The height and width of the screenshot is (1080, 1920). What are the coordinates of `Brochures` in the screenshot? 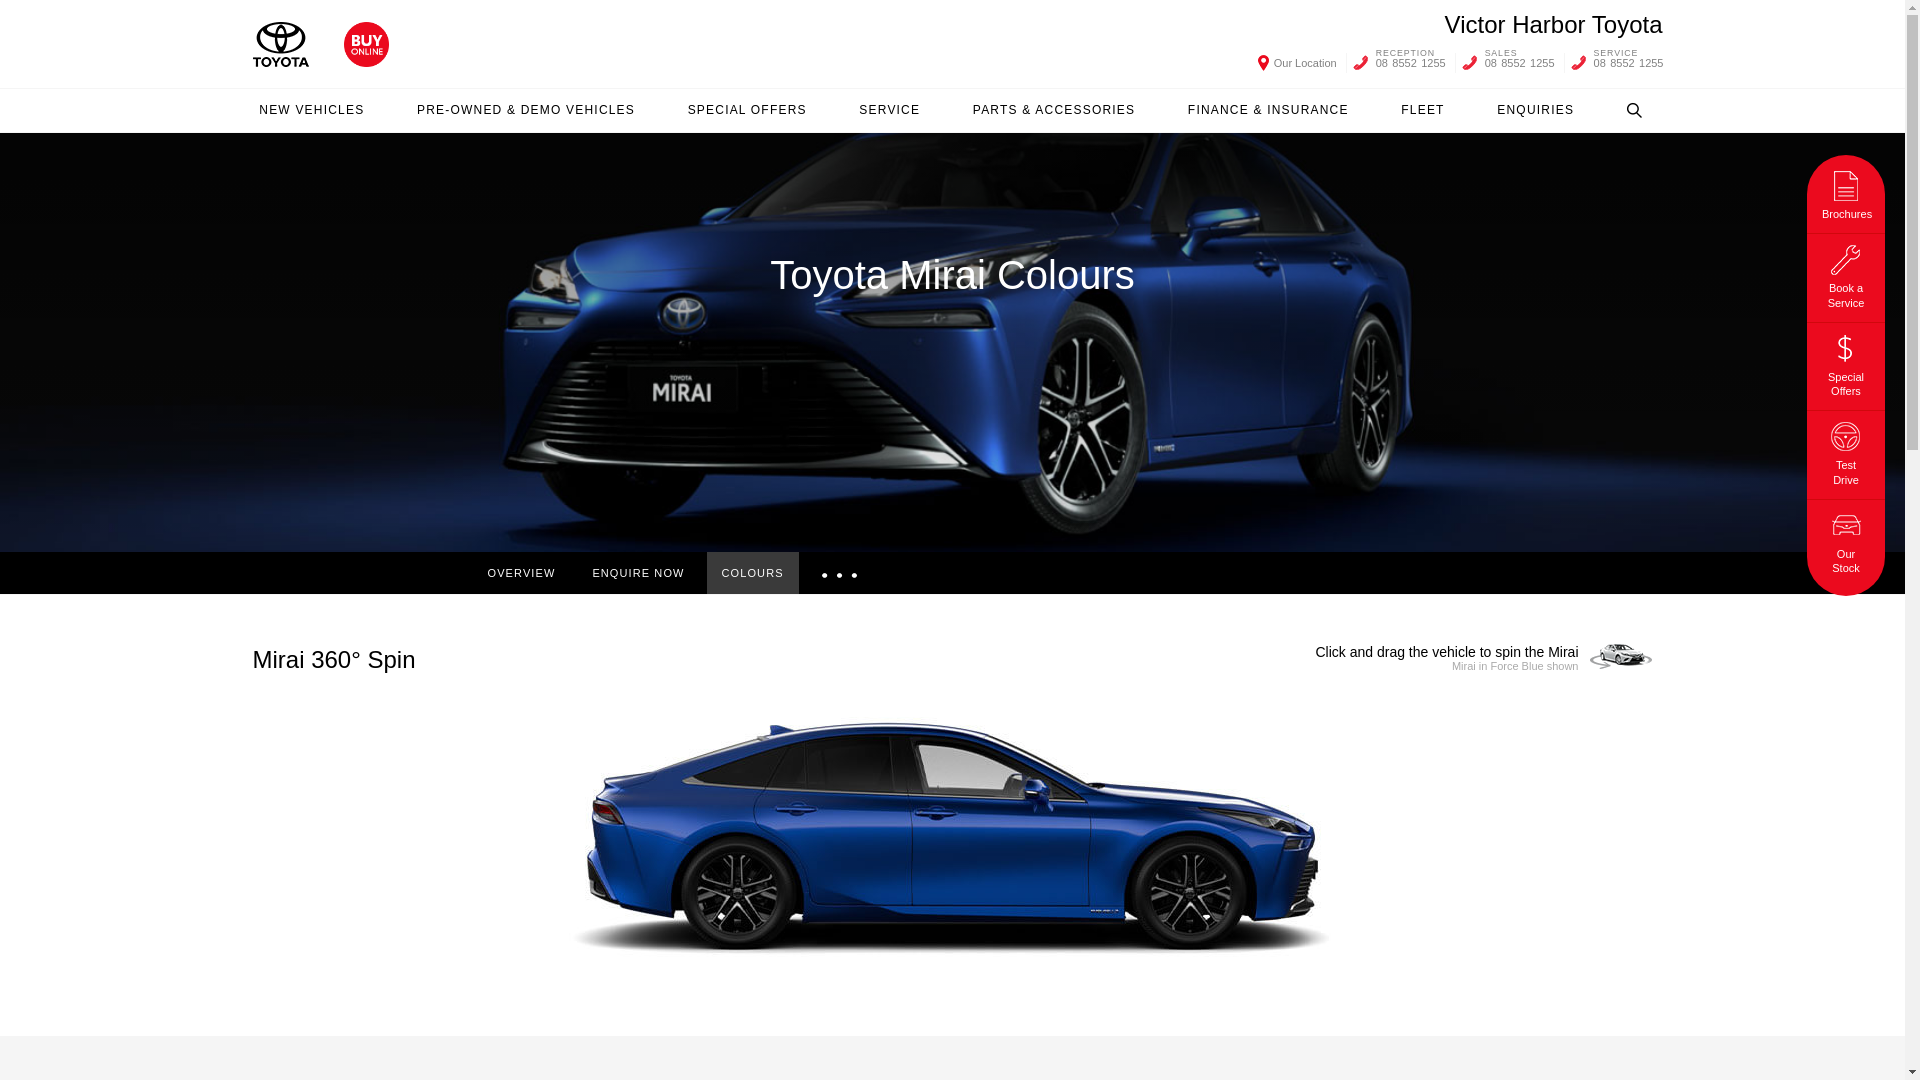 It's located at (1846, 193).